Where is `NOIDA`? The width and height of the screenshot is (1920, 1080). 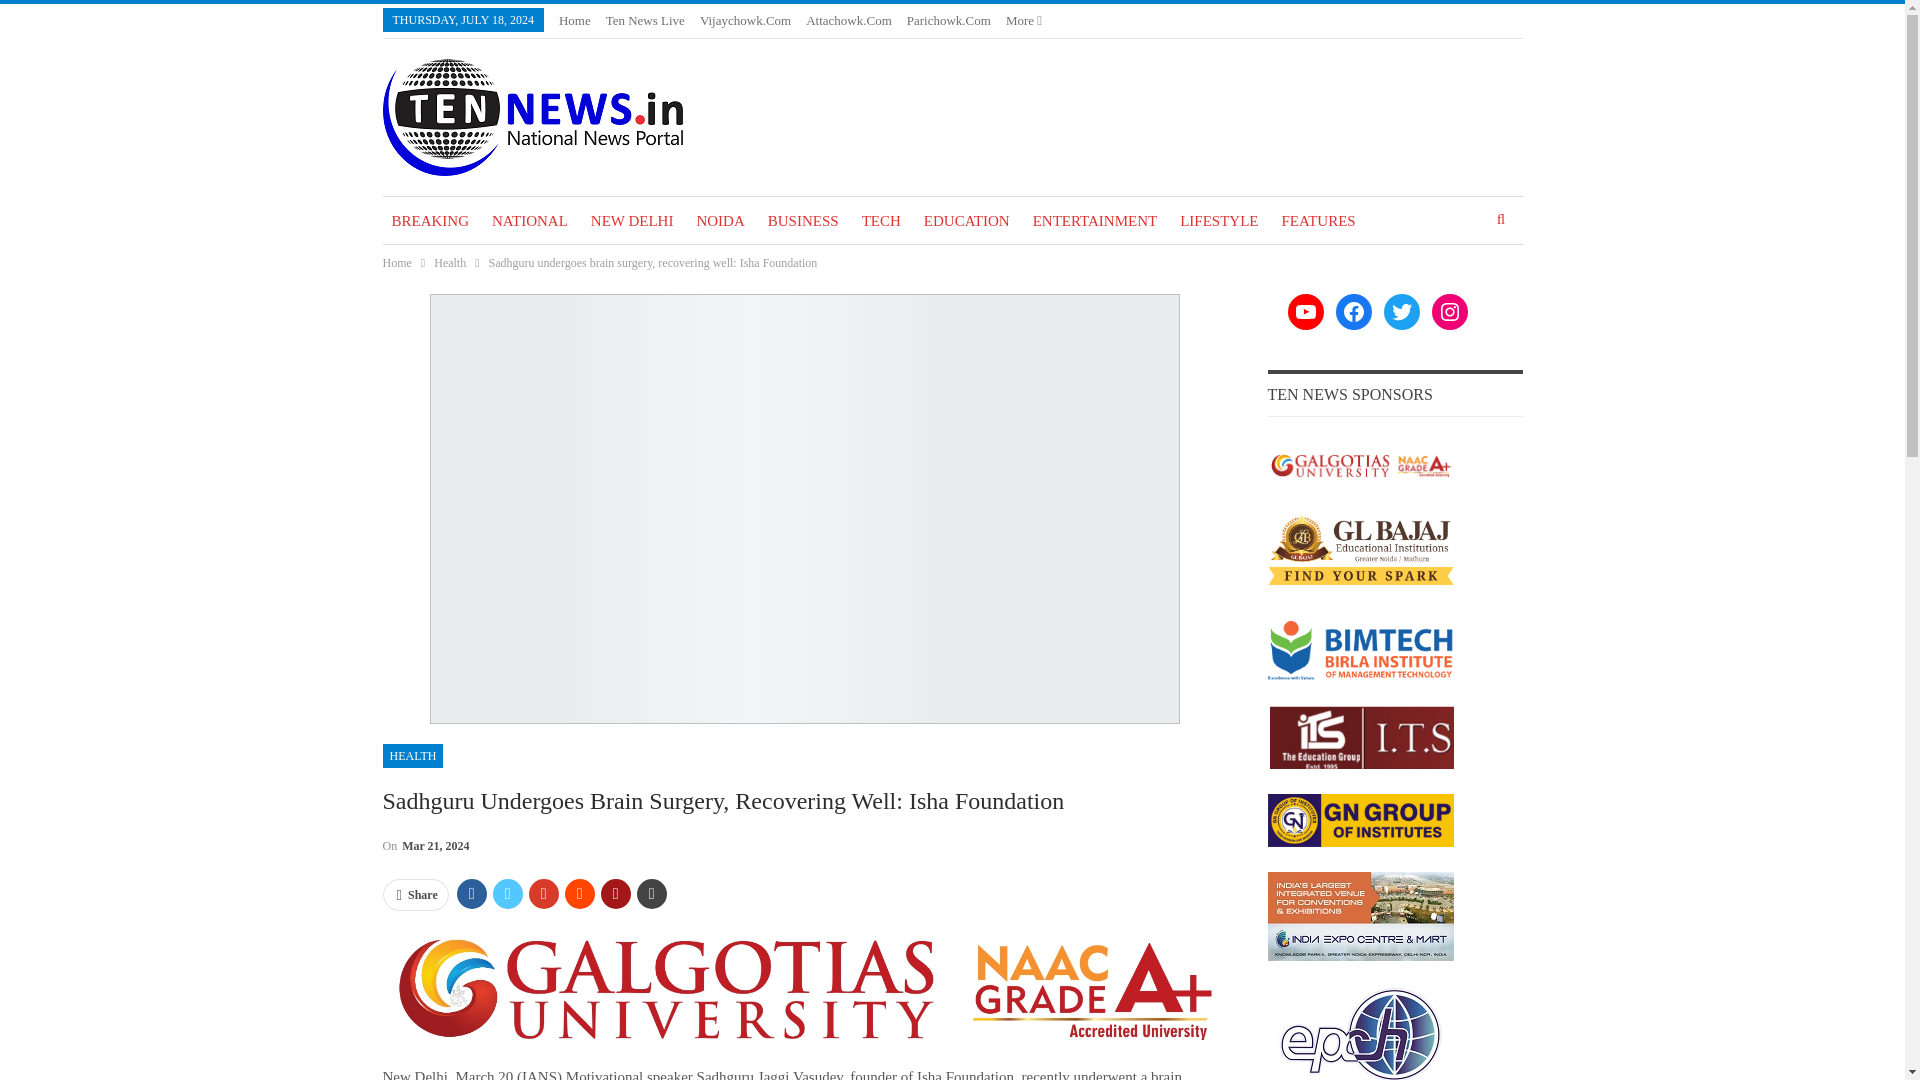 NOIDA is located at coordinates (720, 220).